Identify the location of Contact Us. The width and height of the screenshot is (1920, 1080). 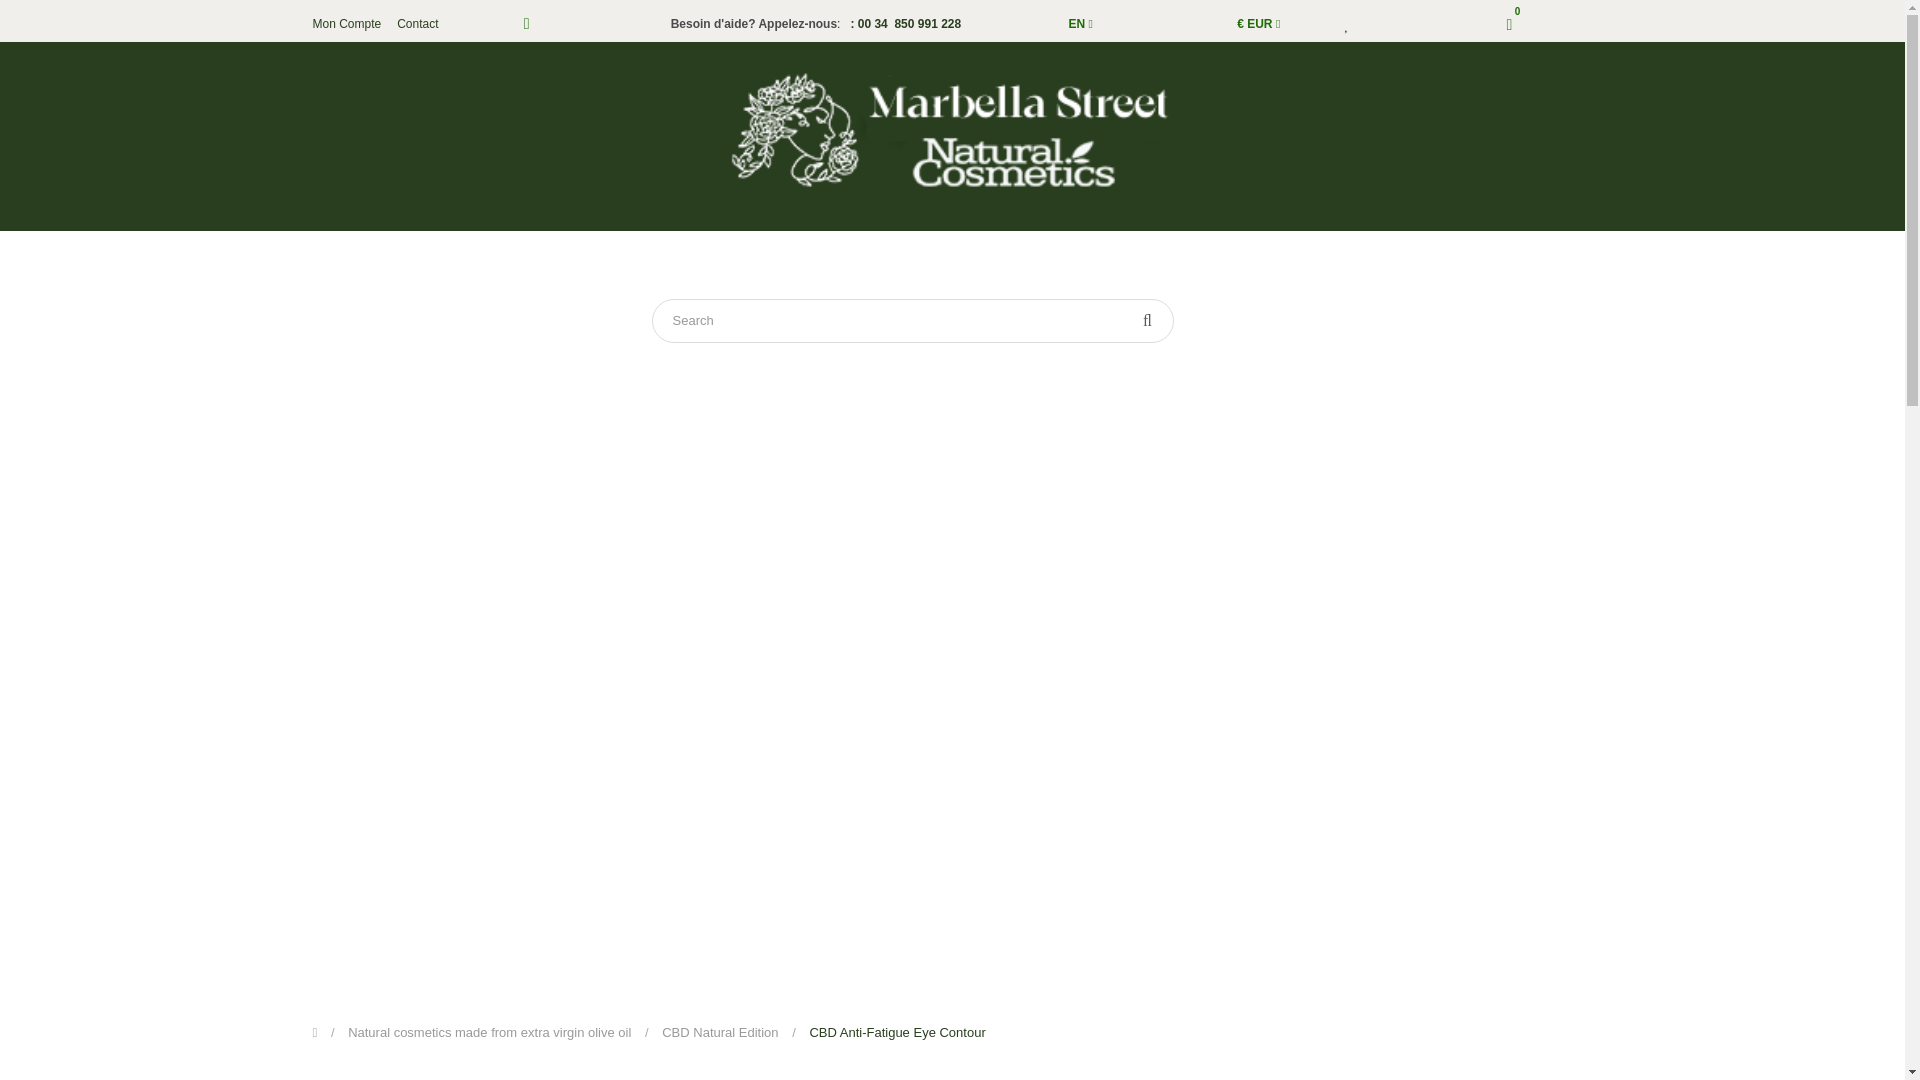
(1210, 251).